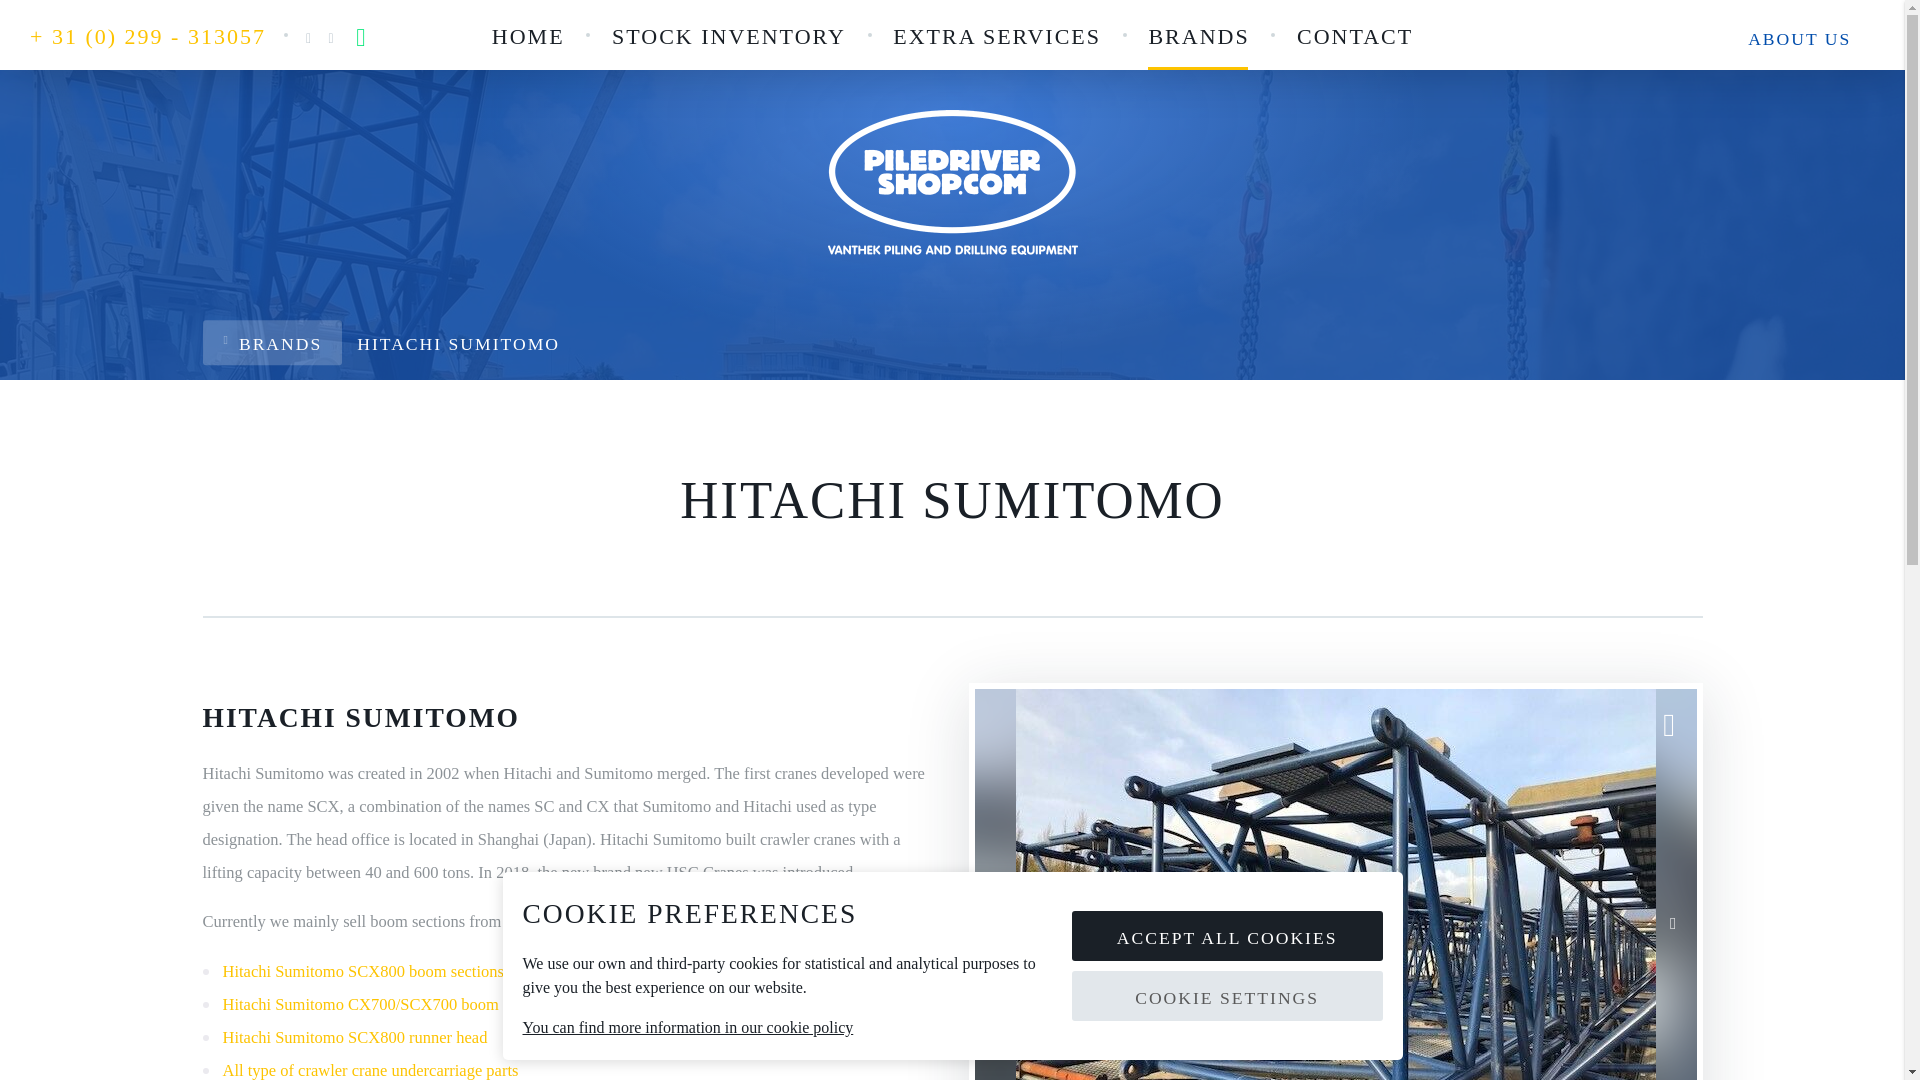  Describe the element at coordinates (1355, 37) in the screenshot. I see `CONTACT` at that location.